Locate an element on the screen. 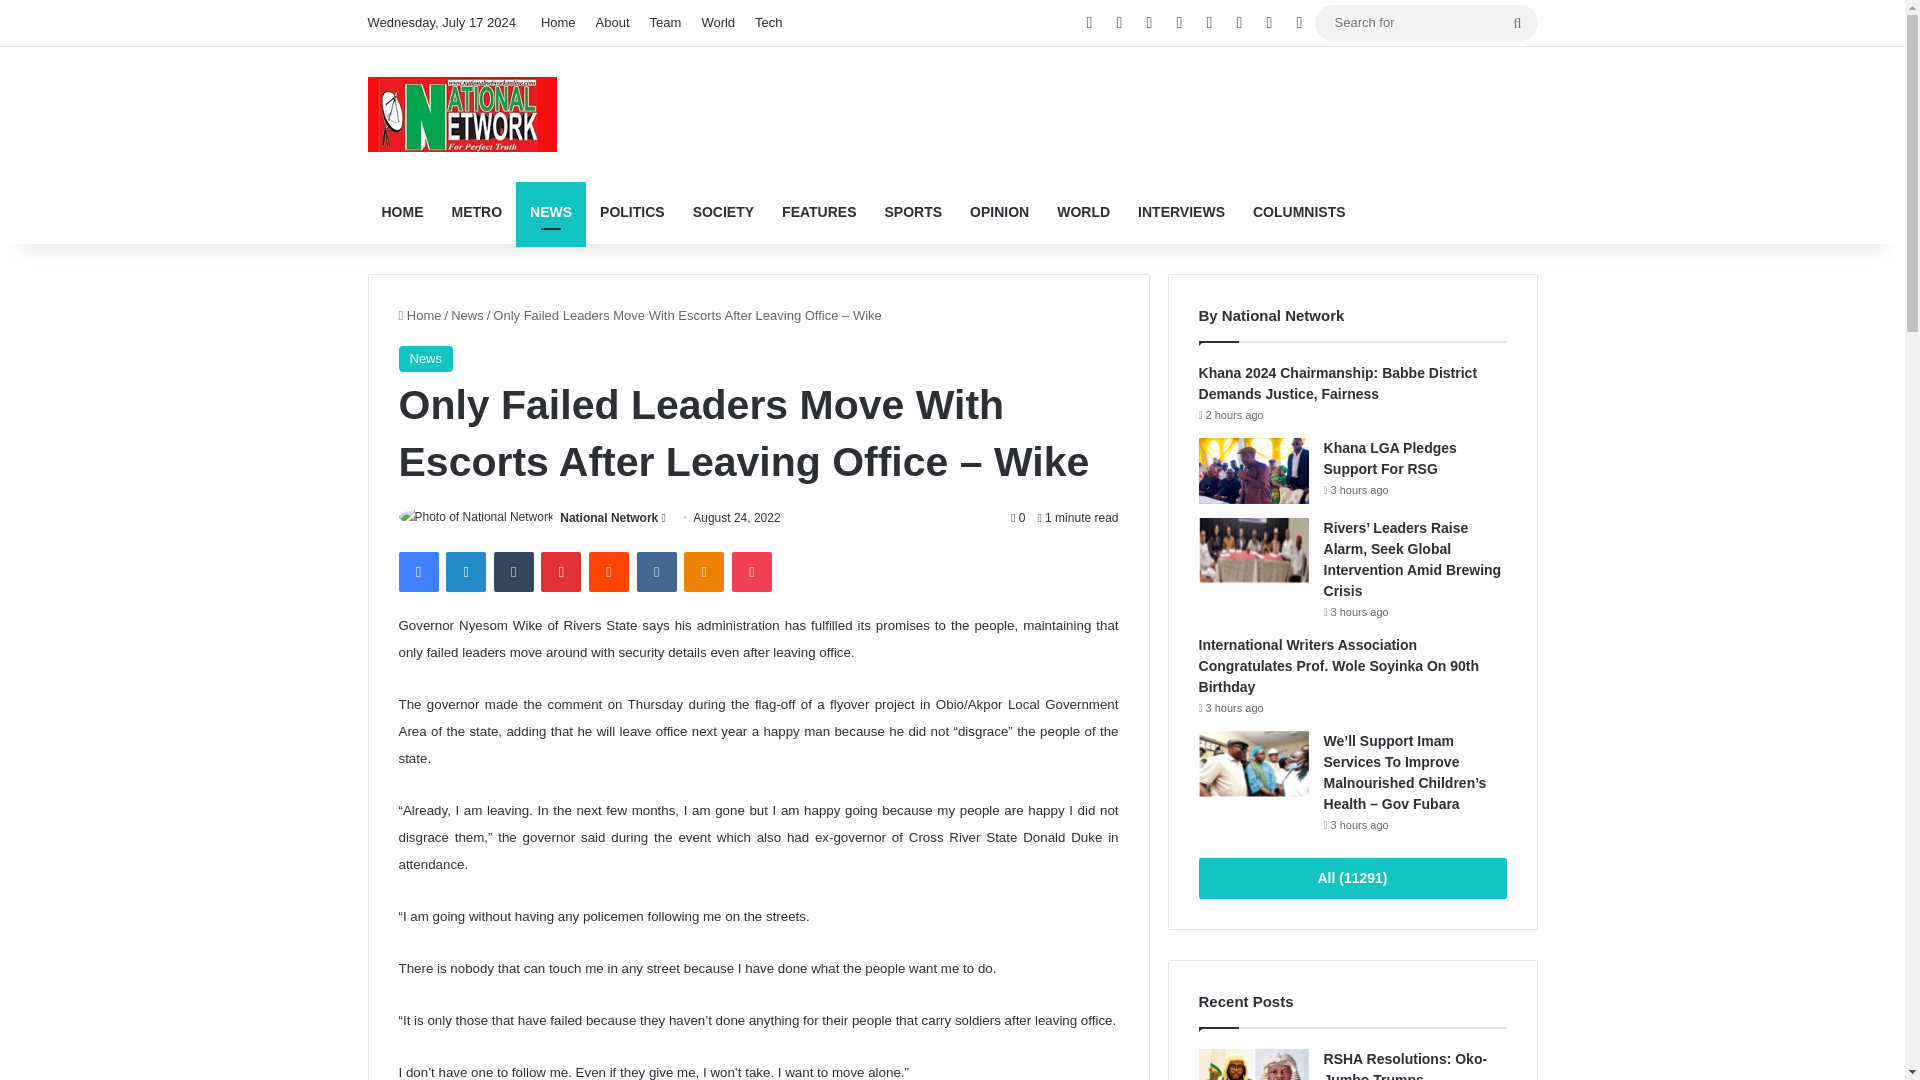  Search for is located at coordinates (1425, 22).